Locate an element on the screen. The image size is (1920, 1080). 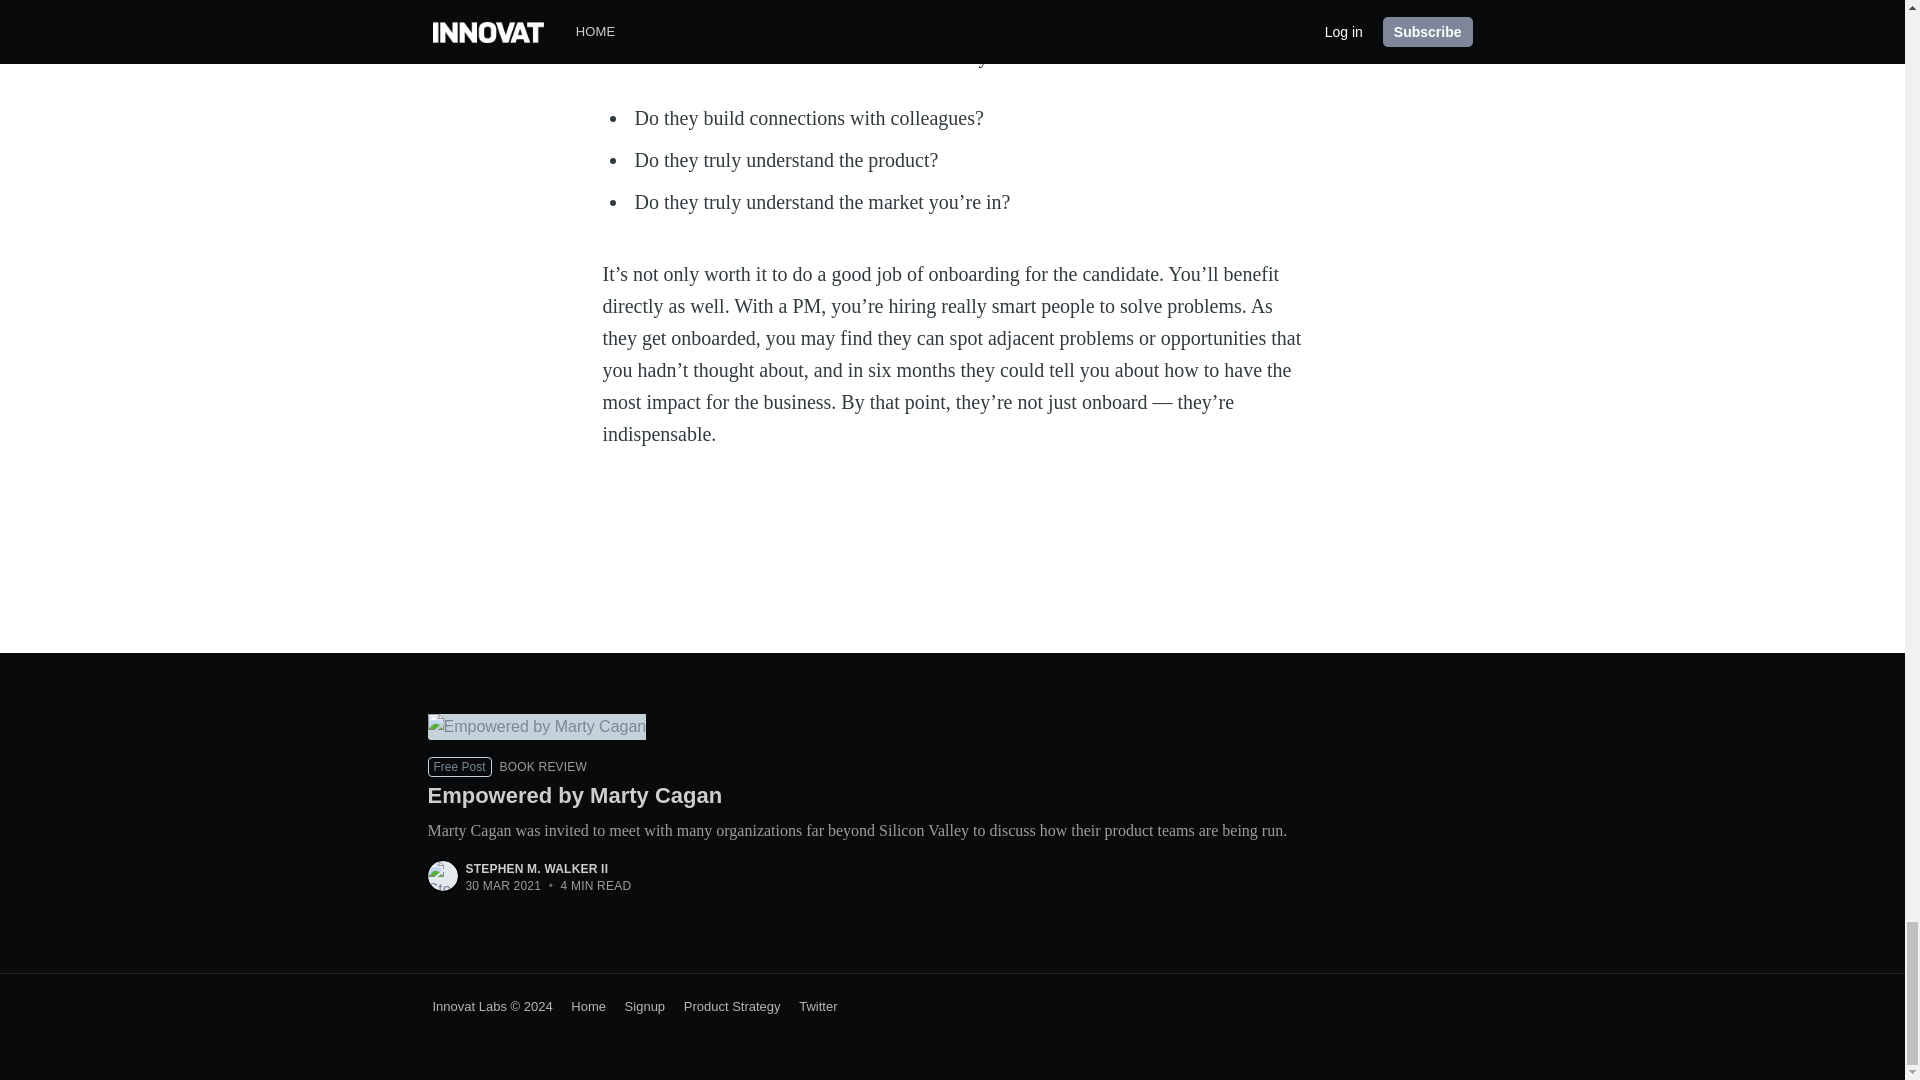
Signup is located at coordinates (637, 1006).